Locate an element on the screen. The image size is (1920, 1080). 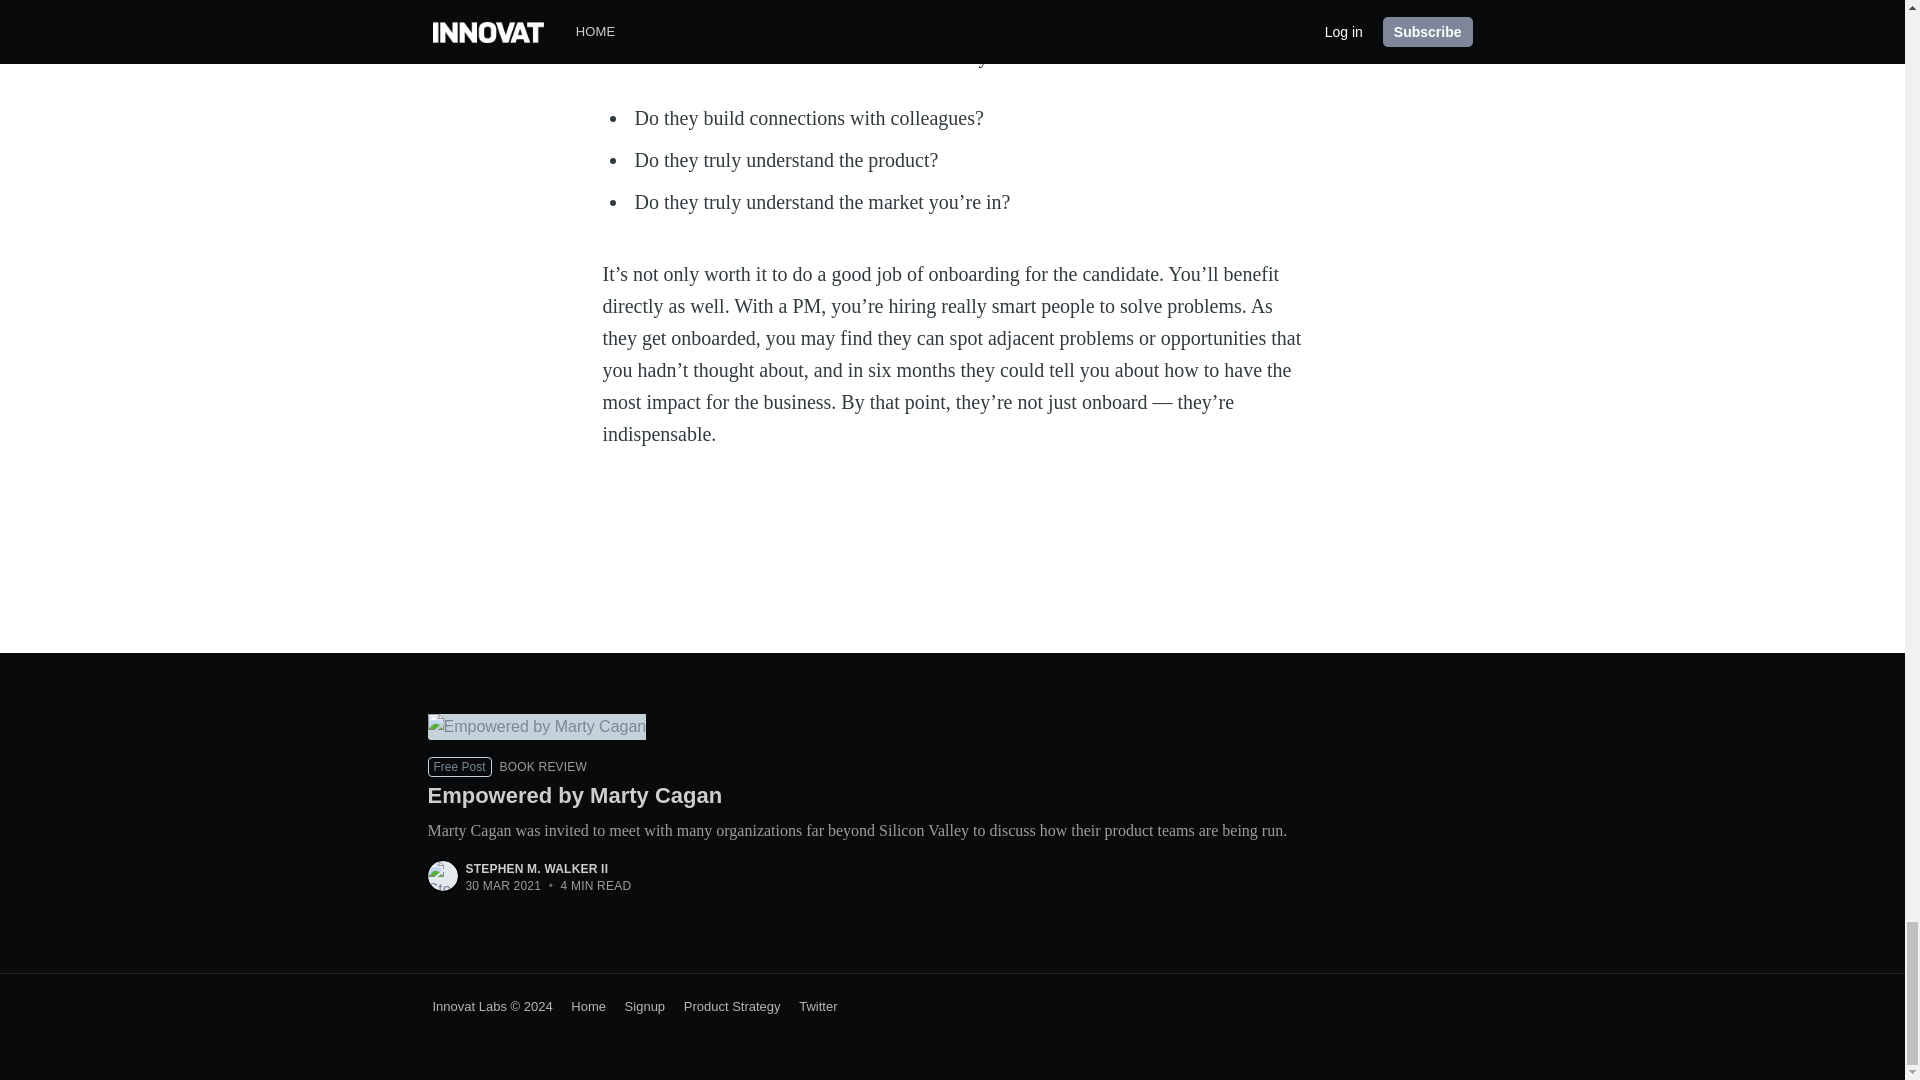
Signup is located at coordinates (637, 1006).